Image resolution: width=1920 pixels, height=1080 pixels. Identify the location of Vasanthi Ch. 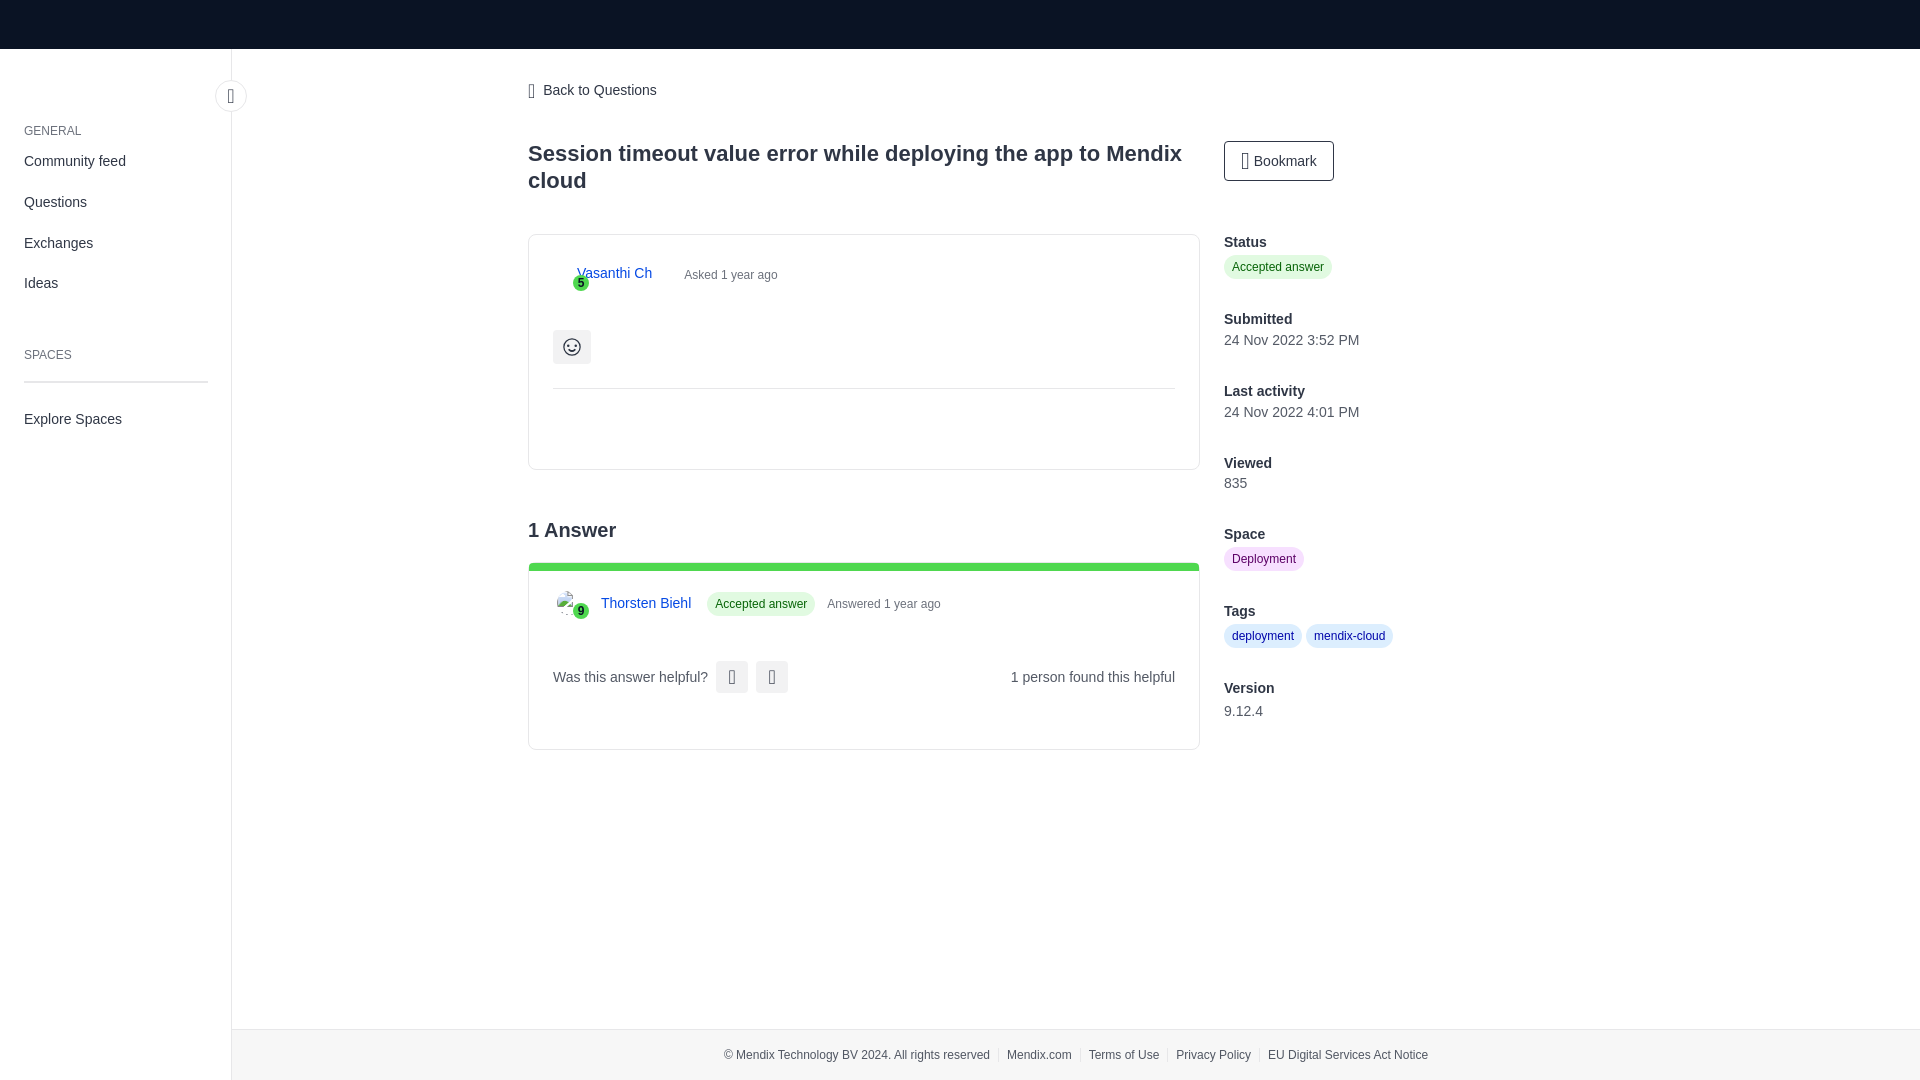
(614, 274).